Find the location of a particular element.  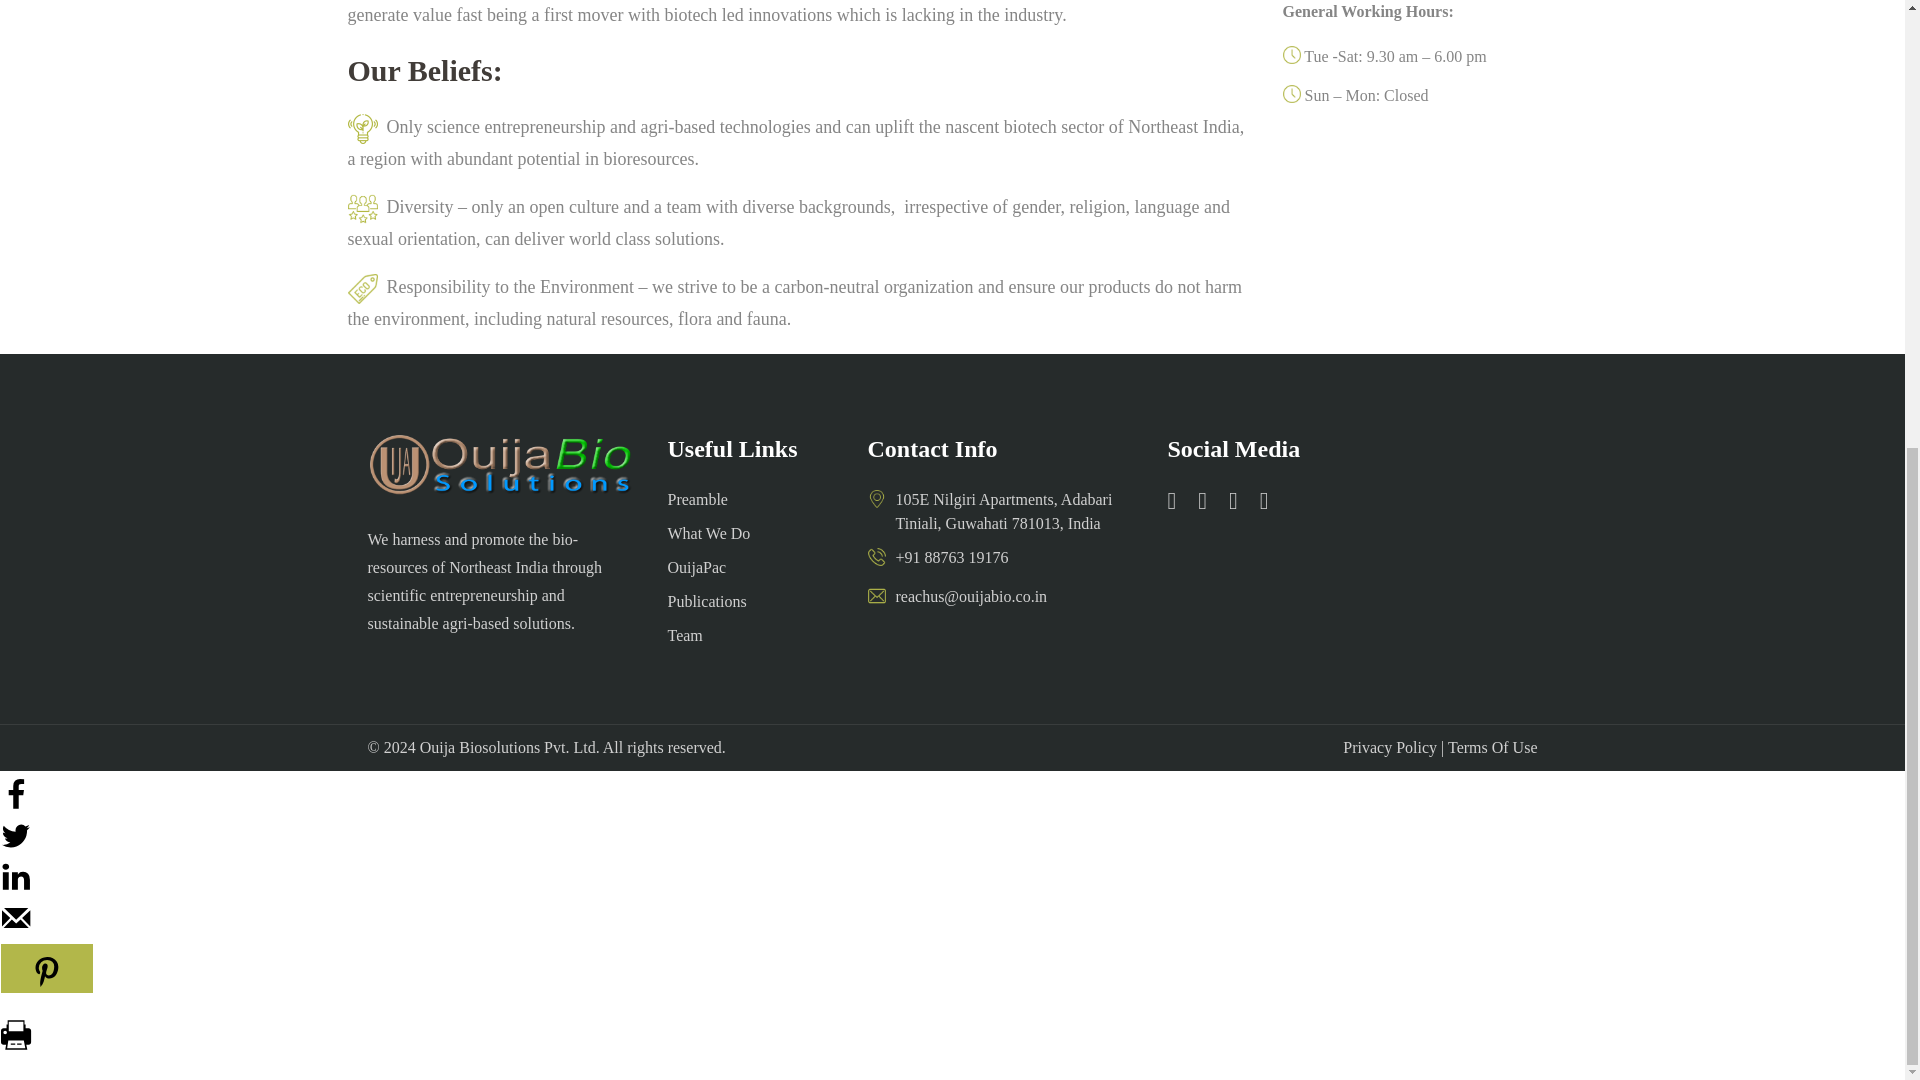

Share on Twitter is located at coordinates (16, 846).